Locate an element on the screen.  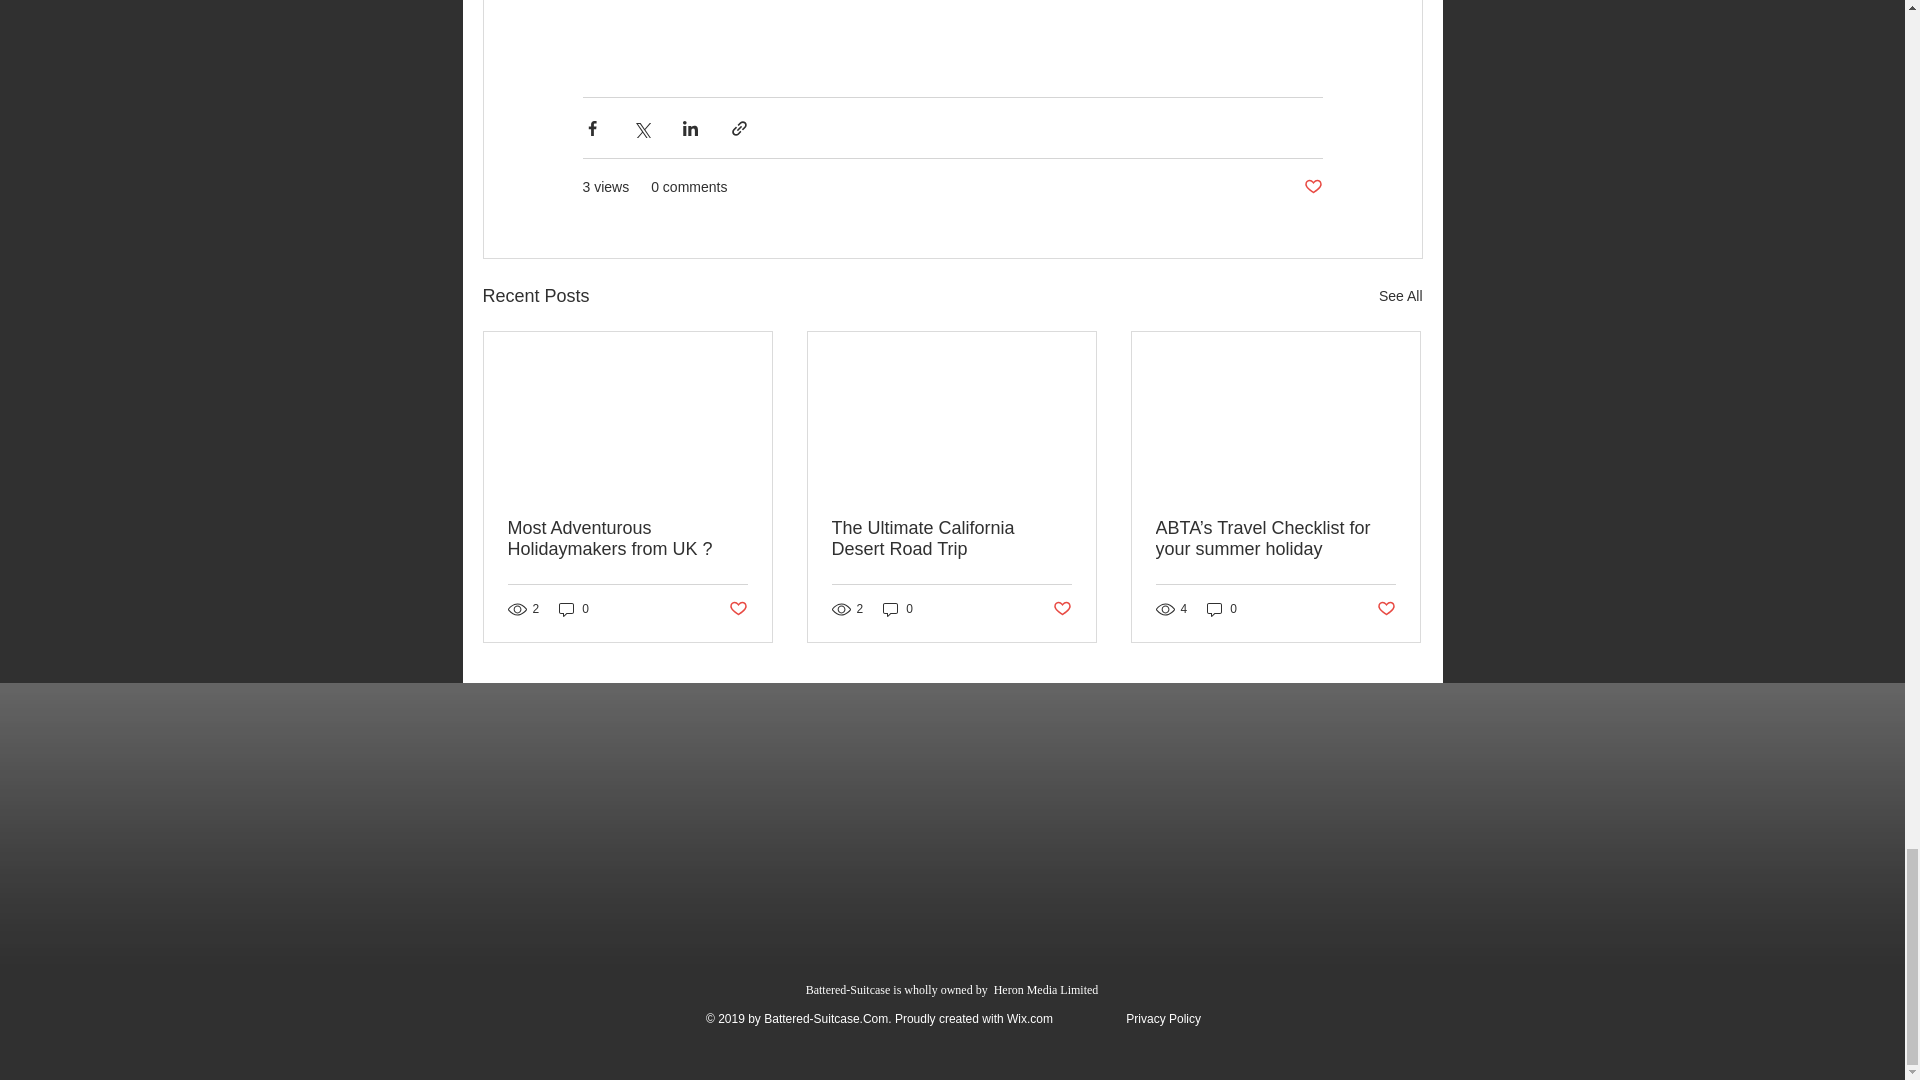
See All is located at coordinates (1400, 296).